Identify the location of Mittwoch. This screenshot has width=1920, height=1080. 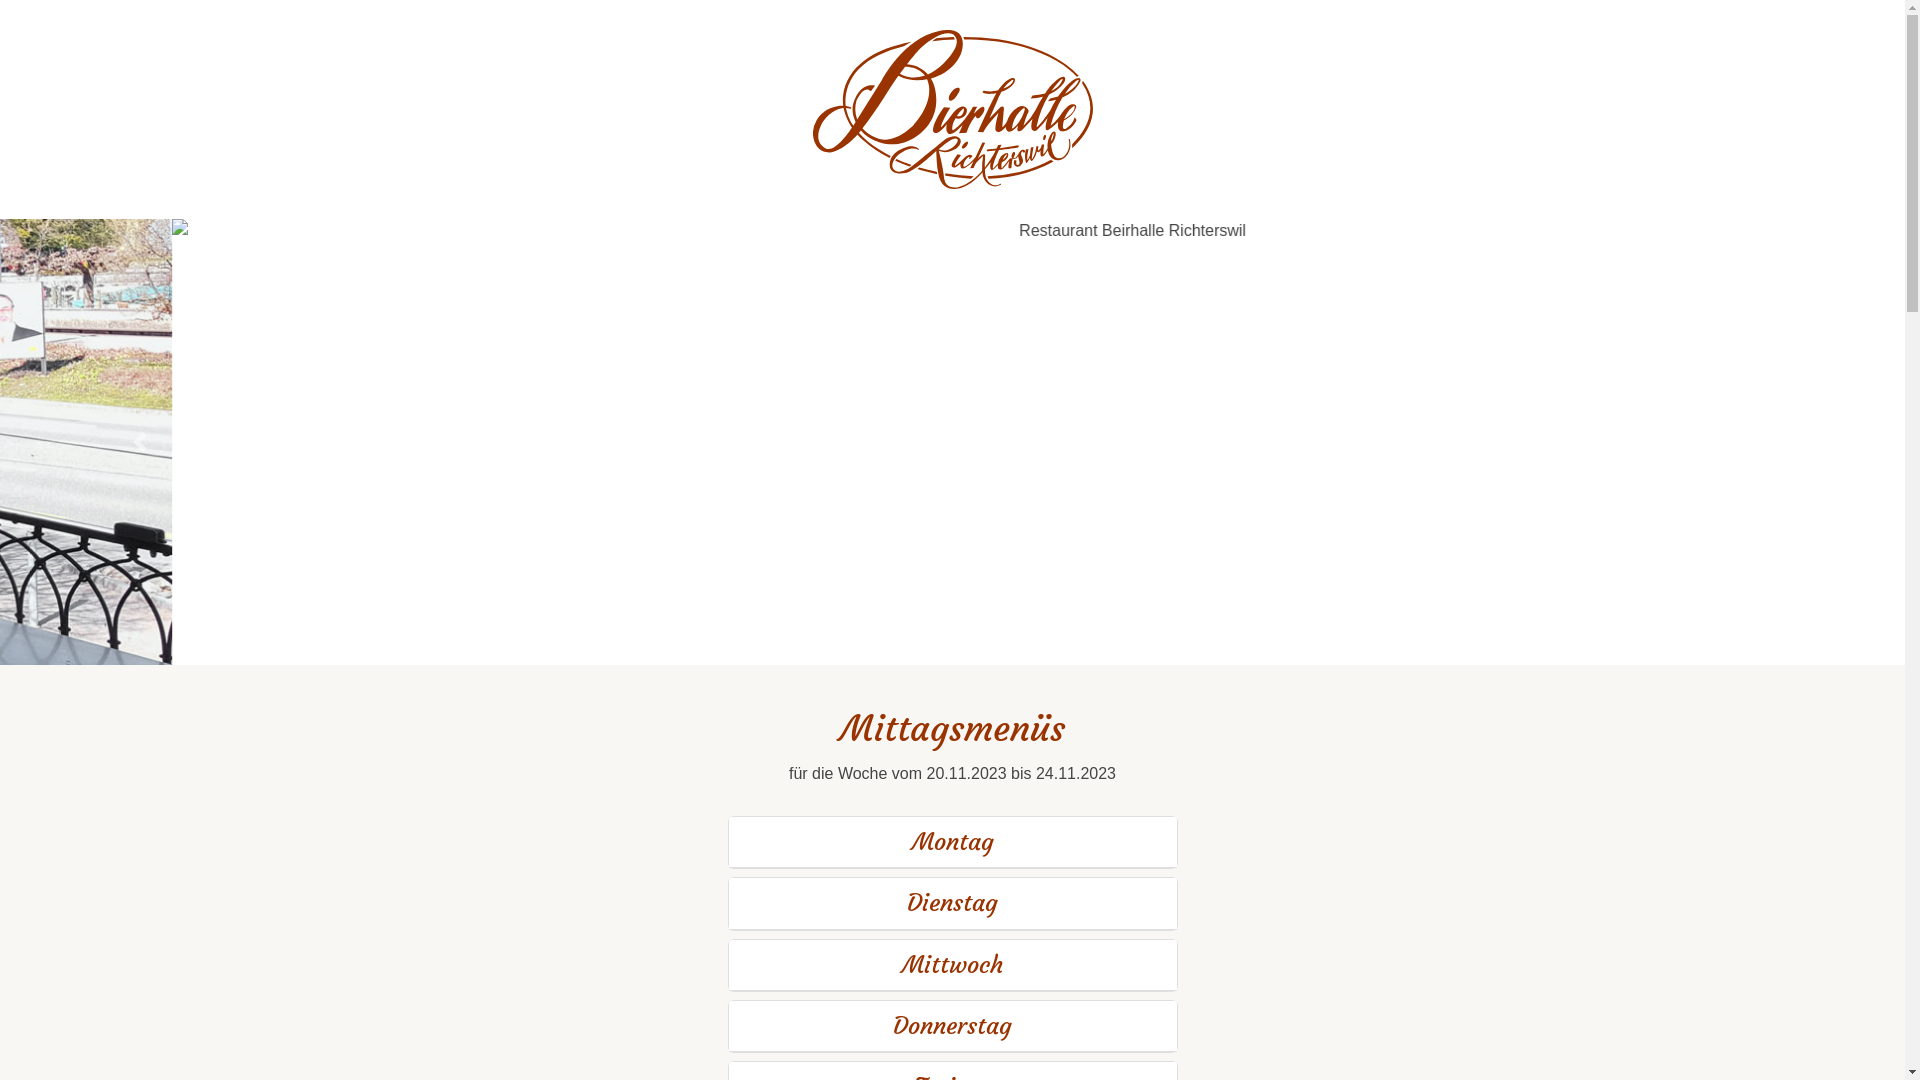
(952, 965).